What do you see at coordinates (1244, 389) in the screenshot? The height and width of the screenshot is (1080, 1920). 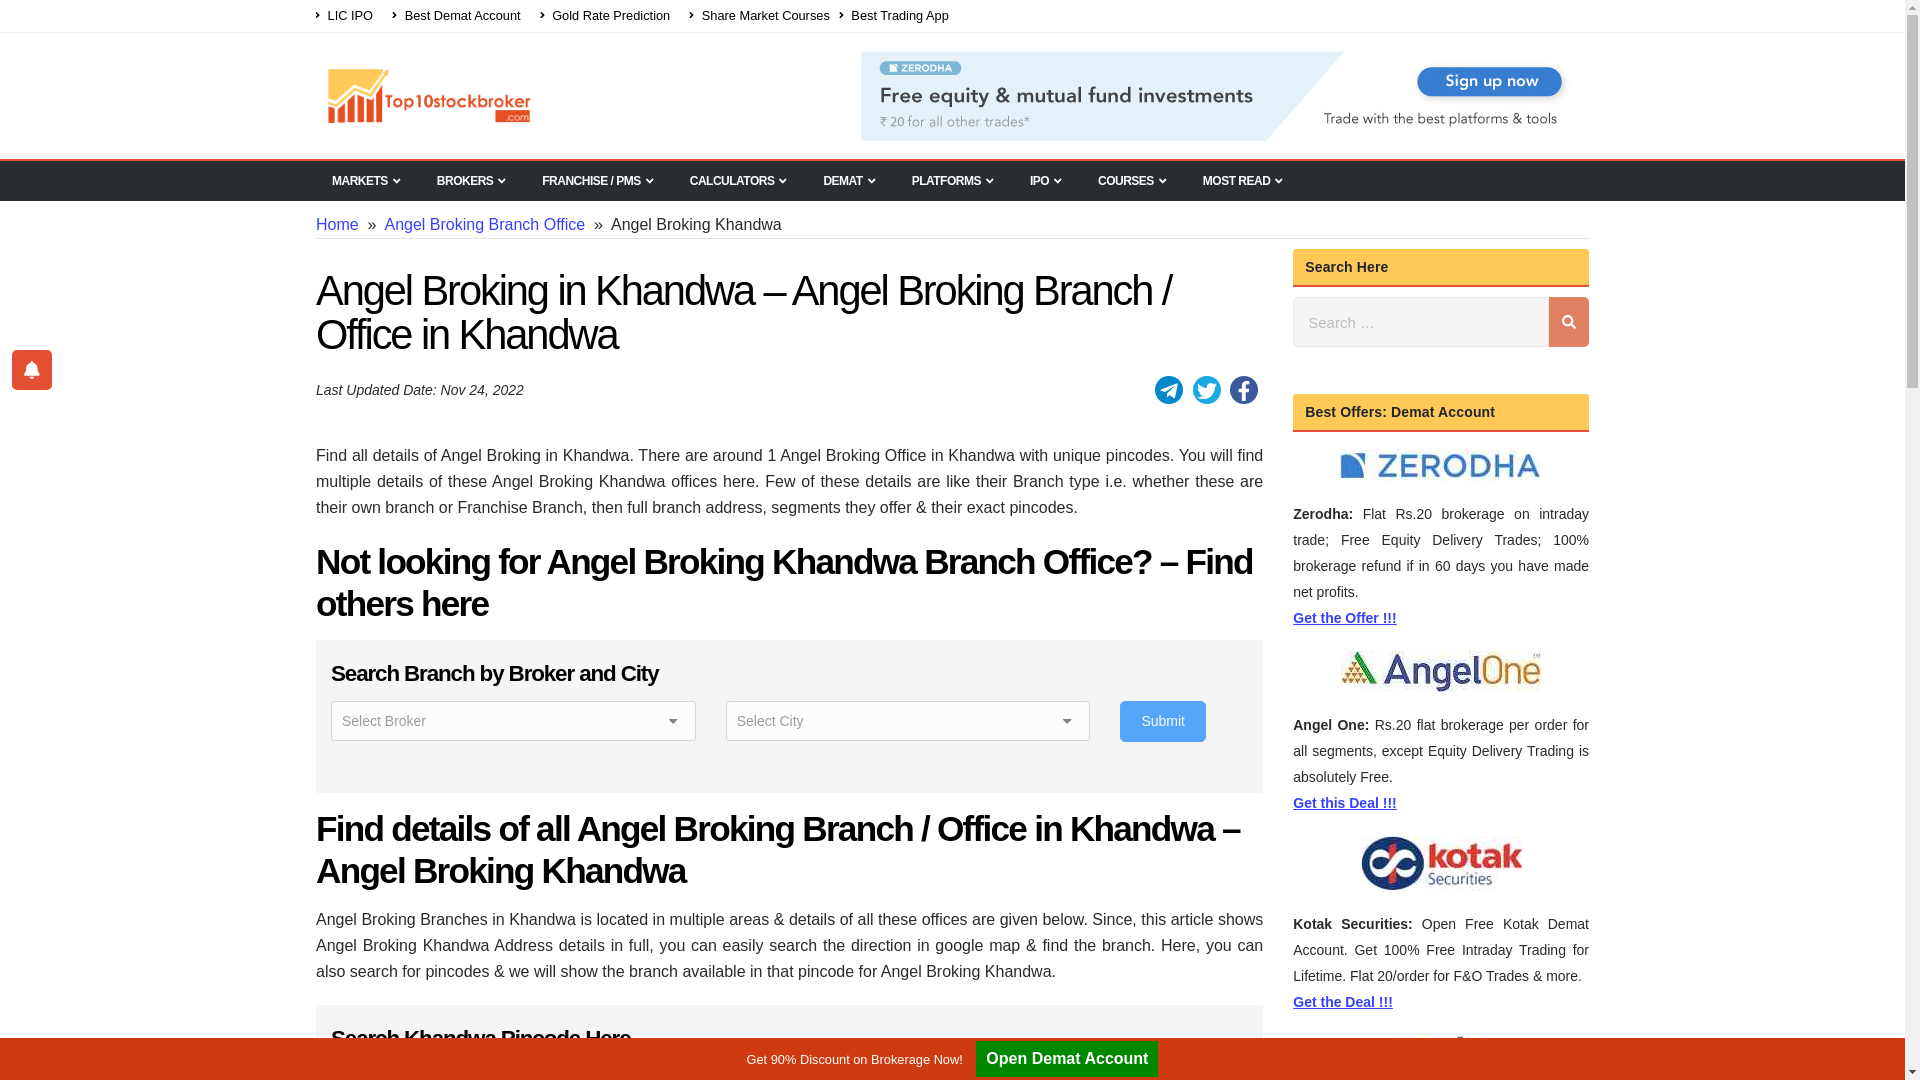 I see `Facebook` at bounding box center [1244, 389].